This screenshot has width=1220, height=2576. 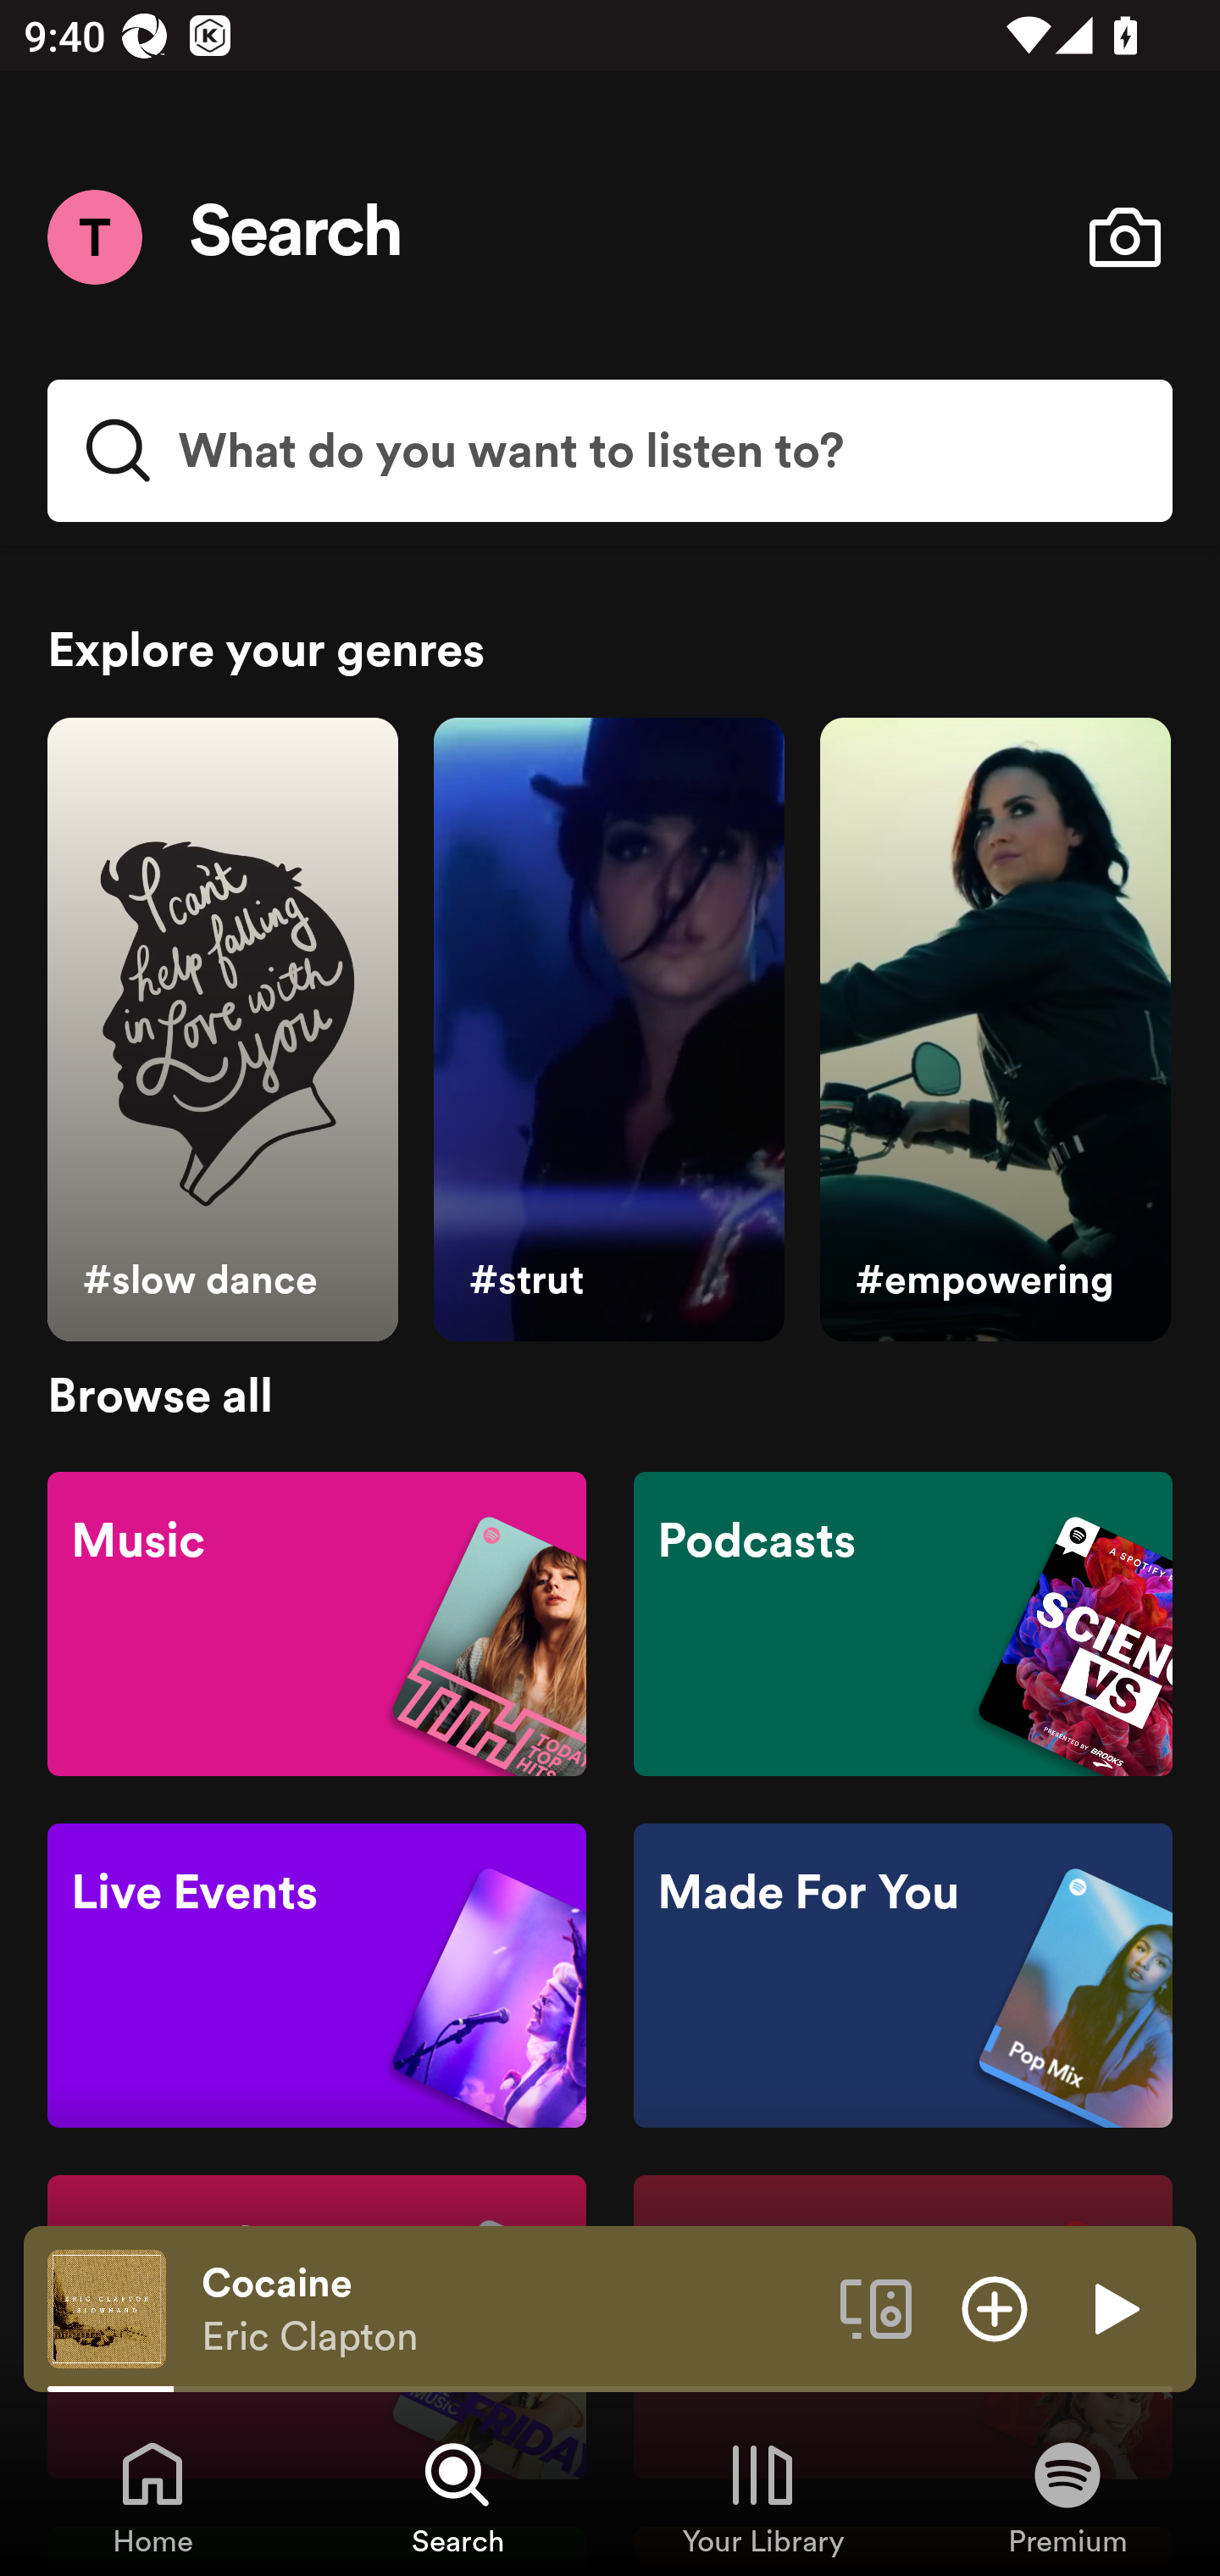 What do you see at coordinates (995, 1030) in the screenshot?
I see `#empowering` at bounding box center [995, 1030].